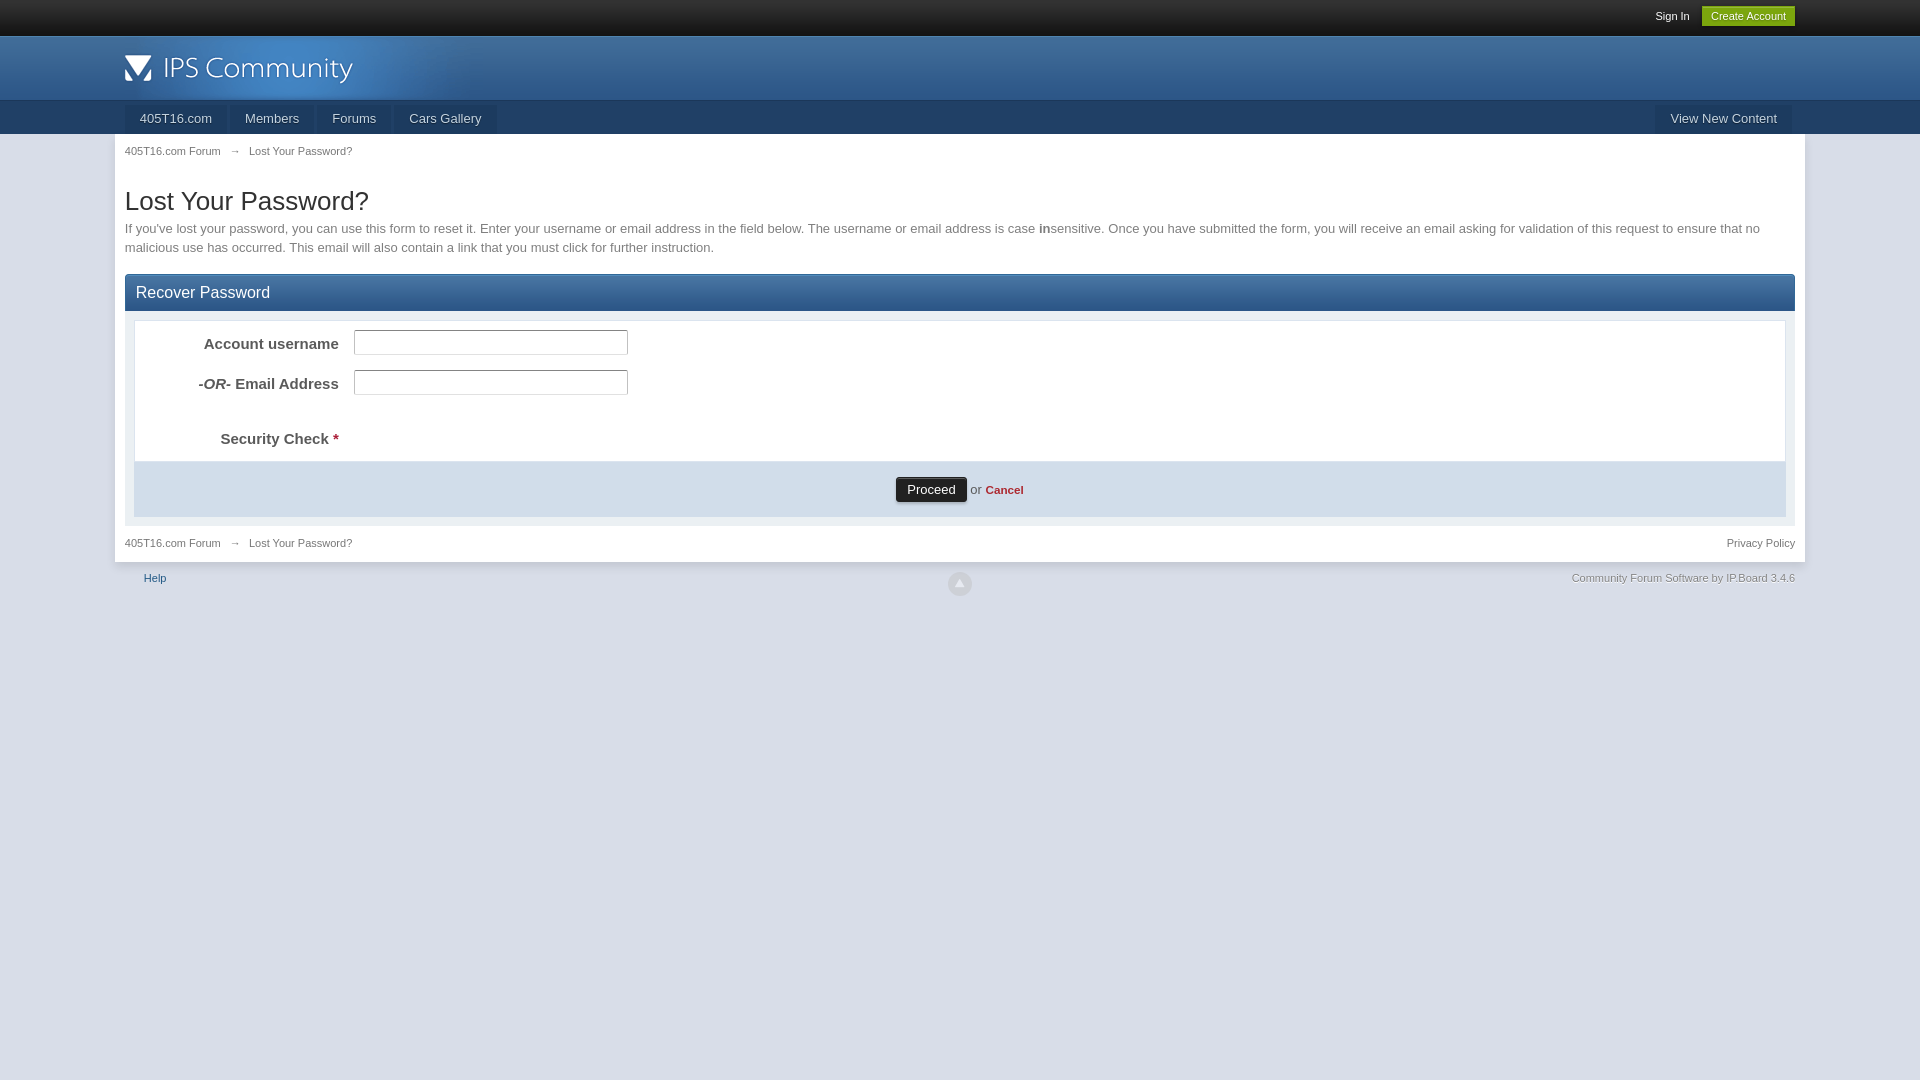 This screenshot has height=1080, width=1920. Describe the element at coordinates (1684, 578) in the screenshot. I see `Community Forum Software by IP.Board 3.4.6` at that location.